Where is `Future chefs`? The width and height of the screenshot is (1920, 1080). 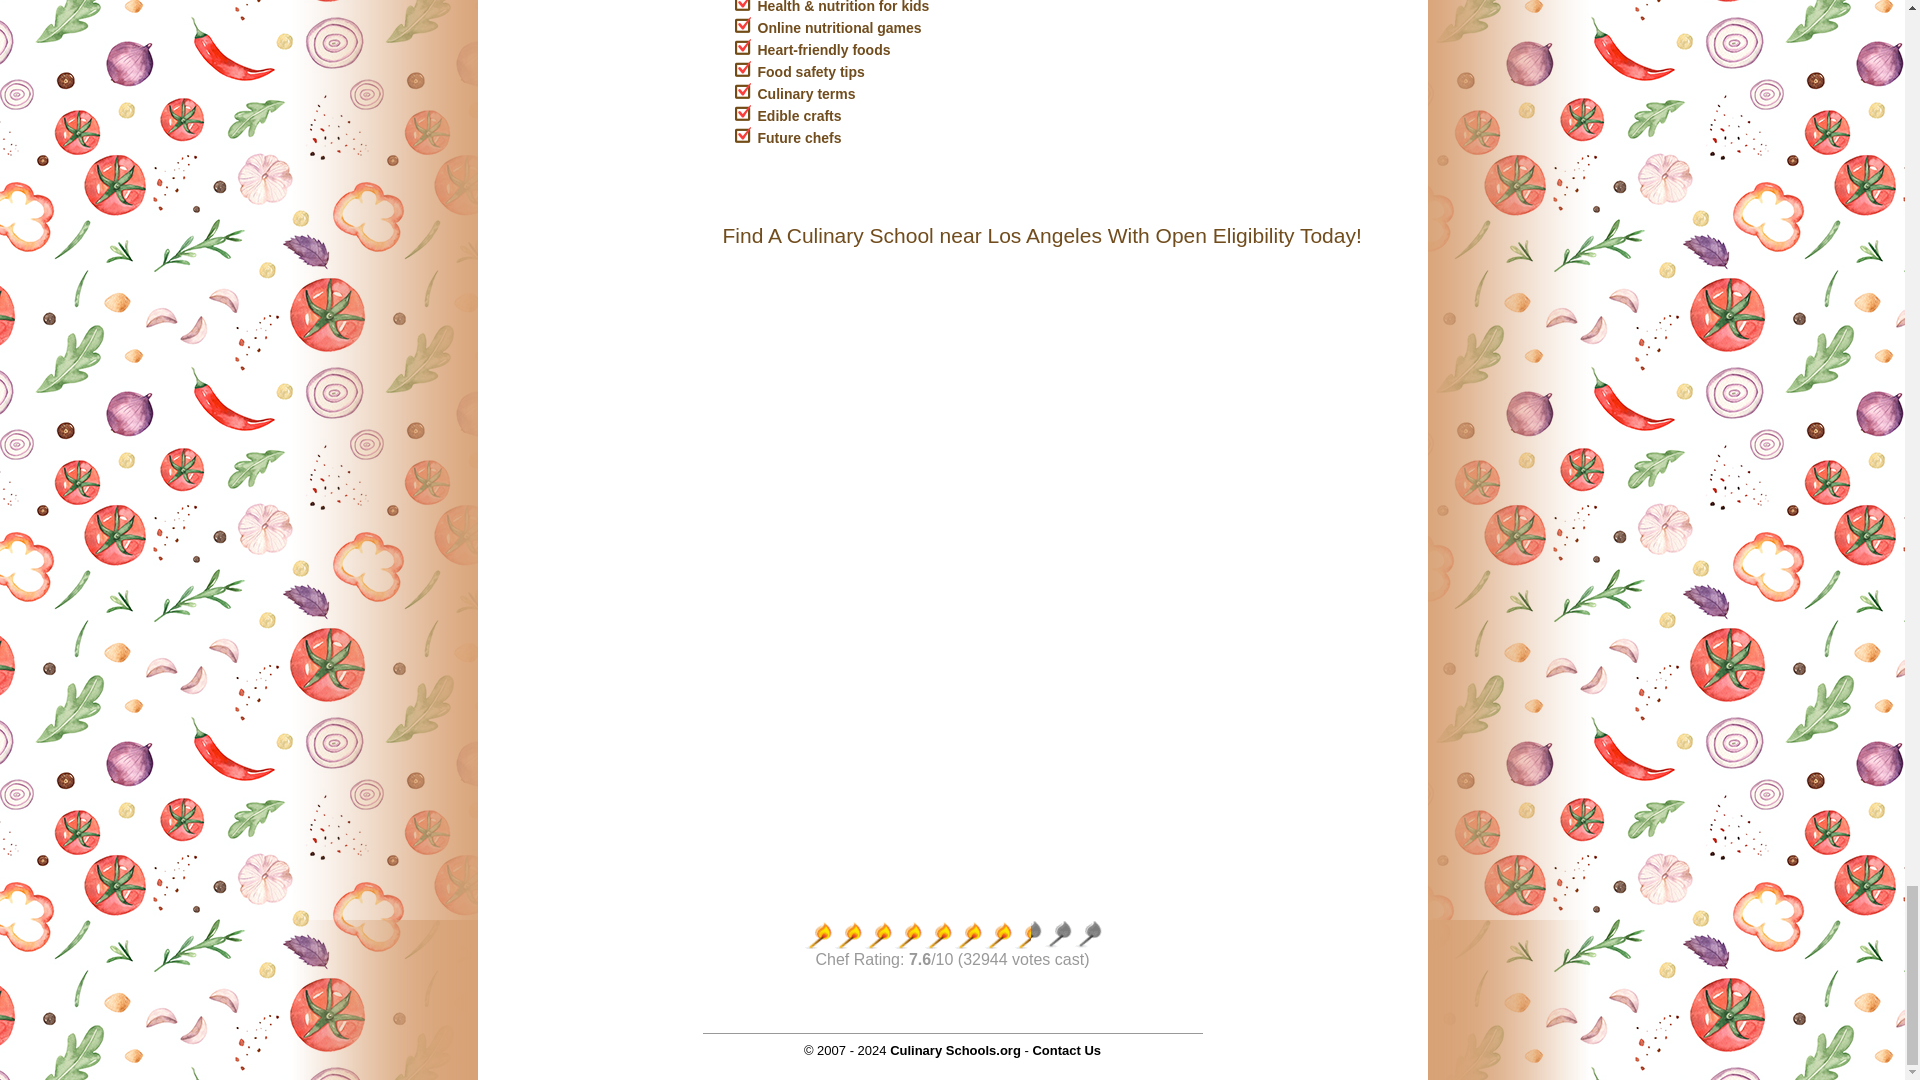
Future chefs is located at coordinates (800, 137).